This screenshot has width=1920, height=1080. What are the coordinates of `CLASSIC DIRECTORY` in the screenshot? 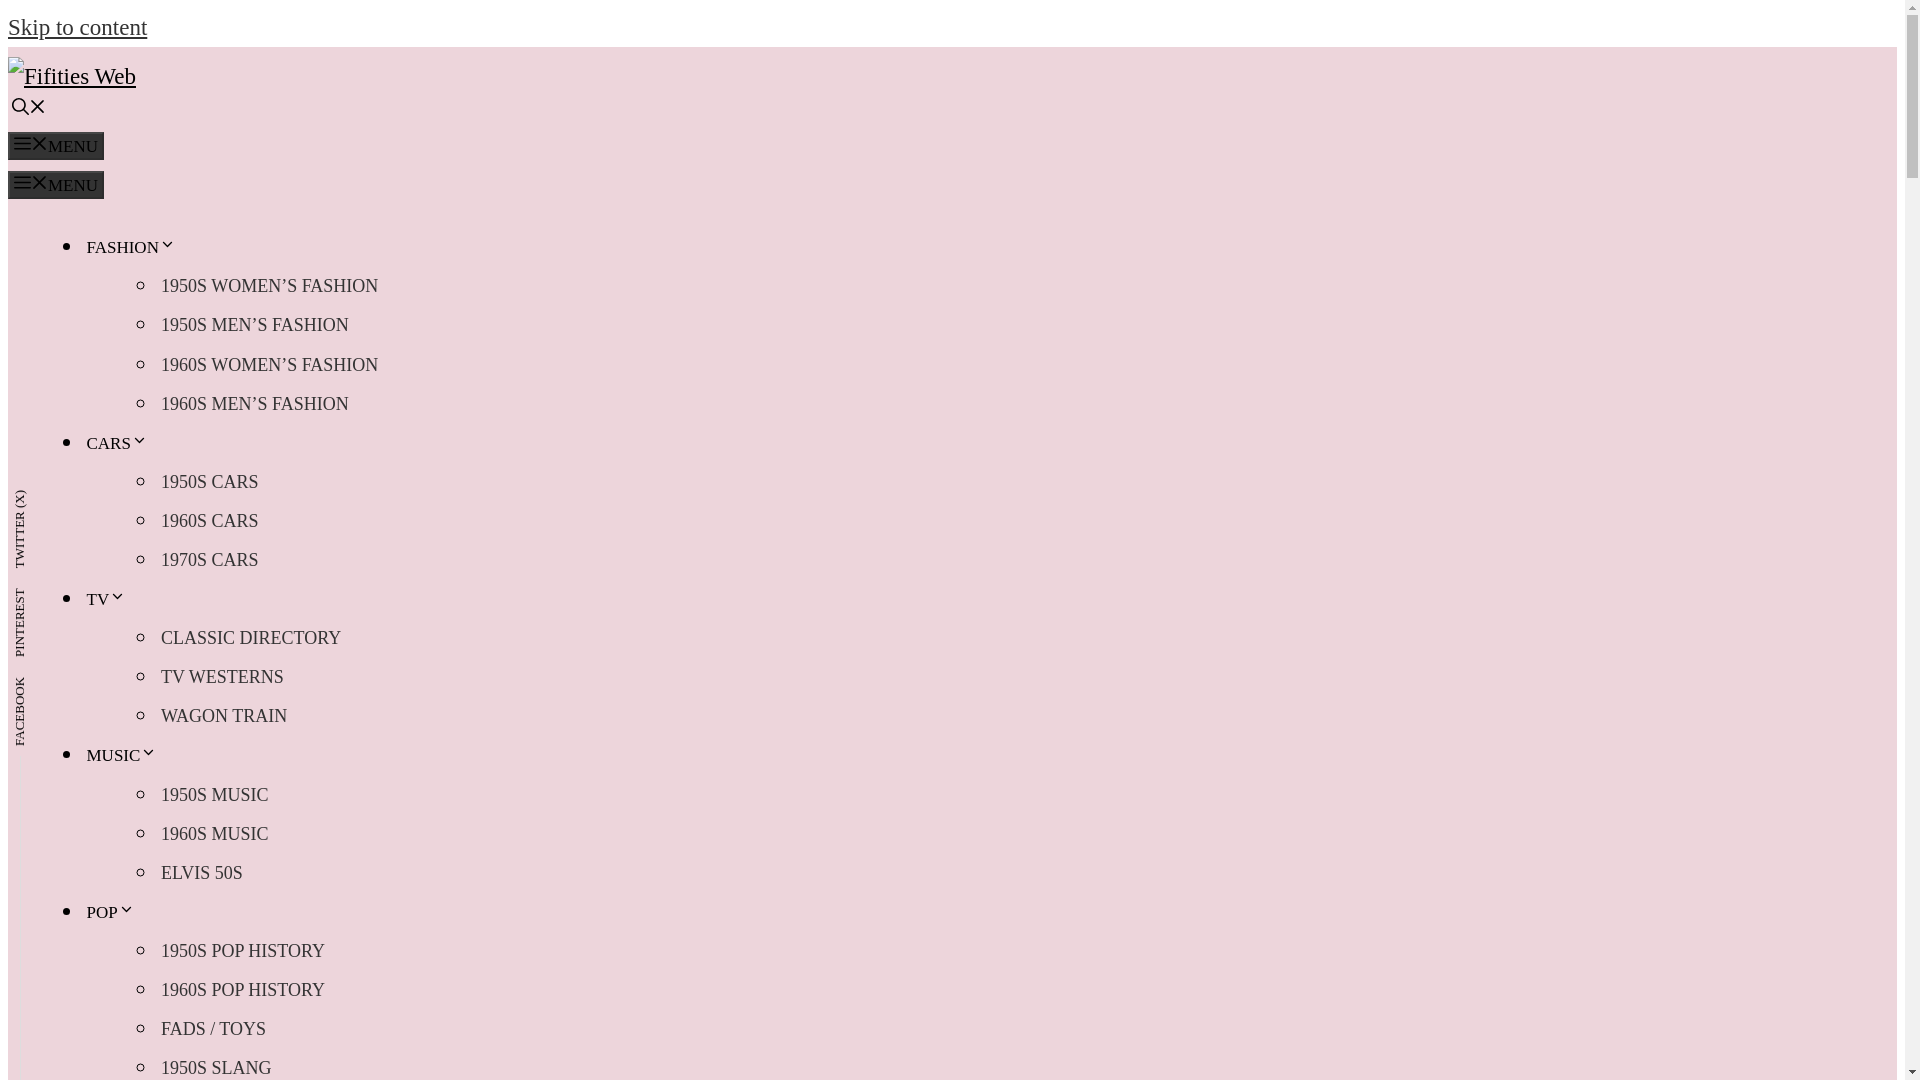 It's located at (251, 637).